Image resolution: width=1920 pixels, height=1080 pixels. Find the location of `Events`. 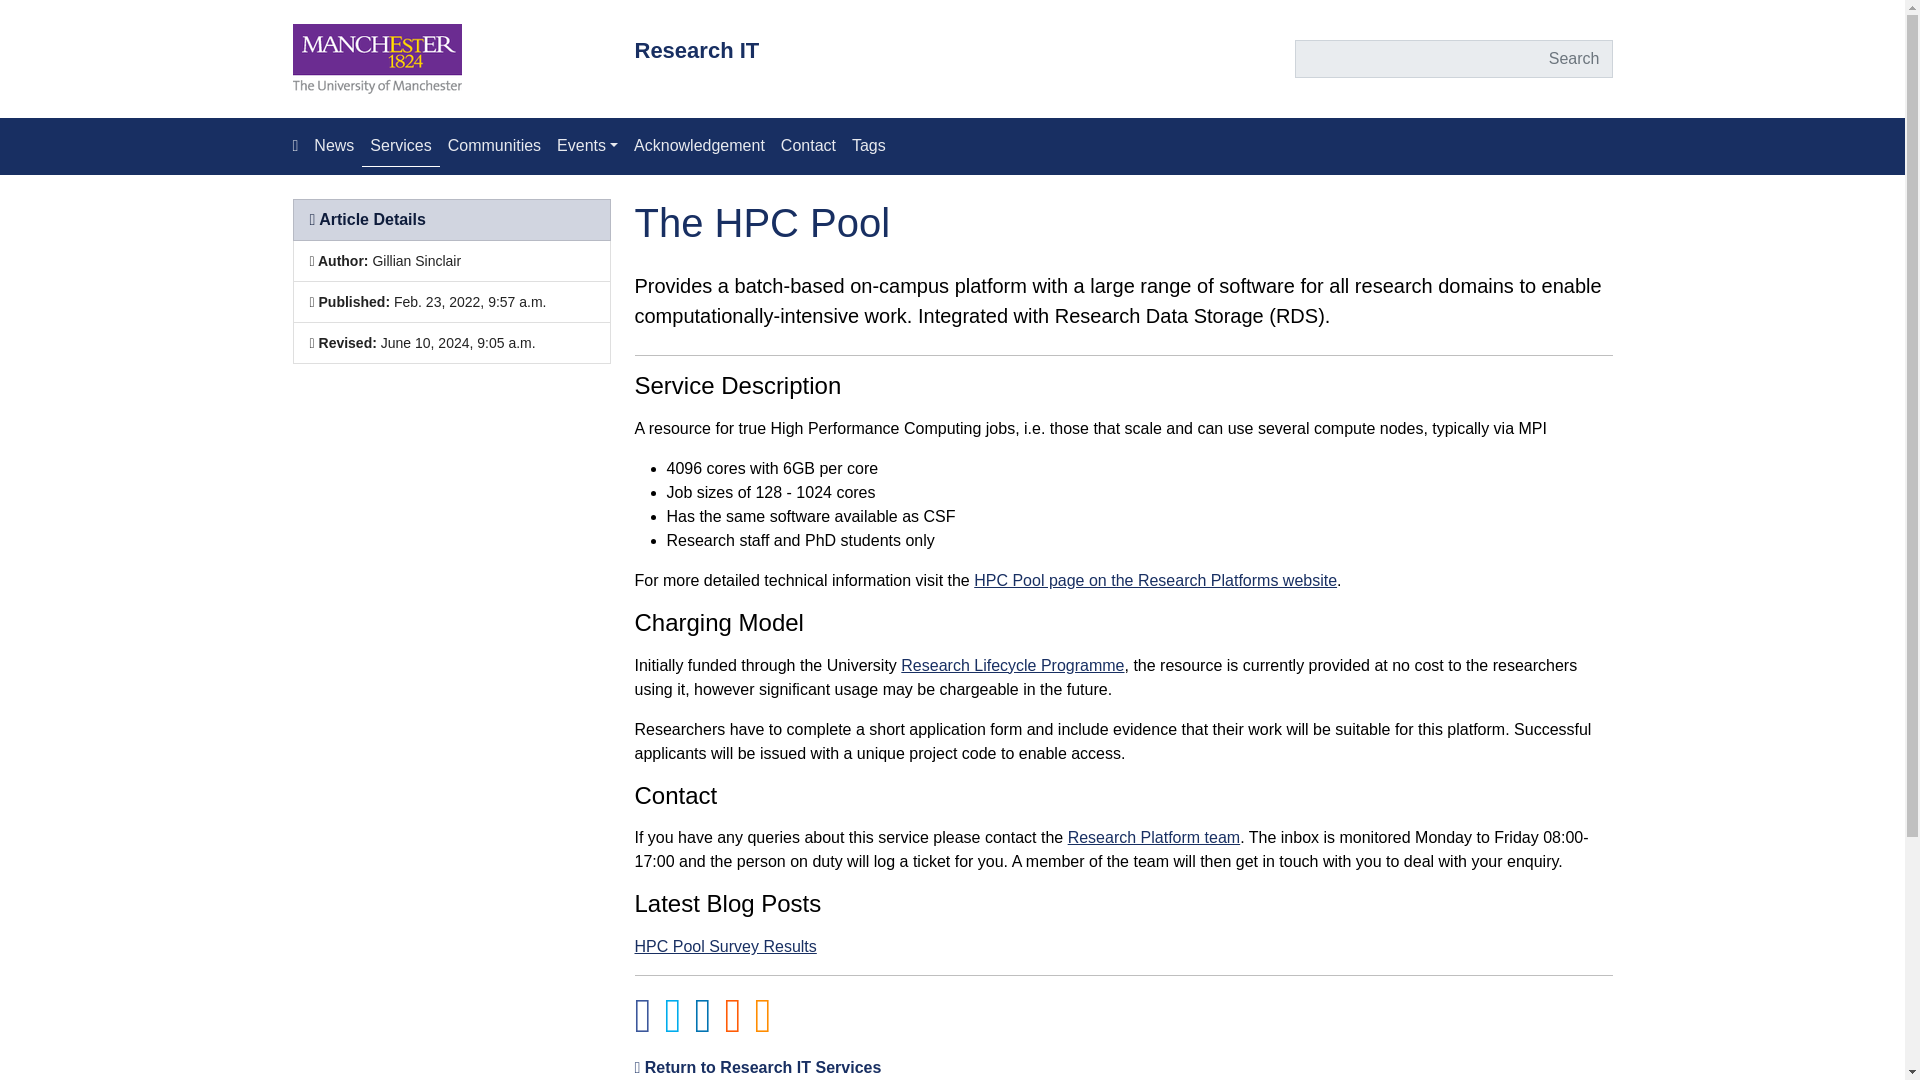

Events is located at coordinates (587, 146).